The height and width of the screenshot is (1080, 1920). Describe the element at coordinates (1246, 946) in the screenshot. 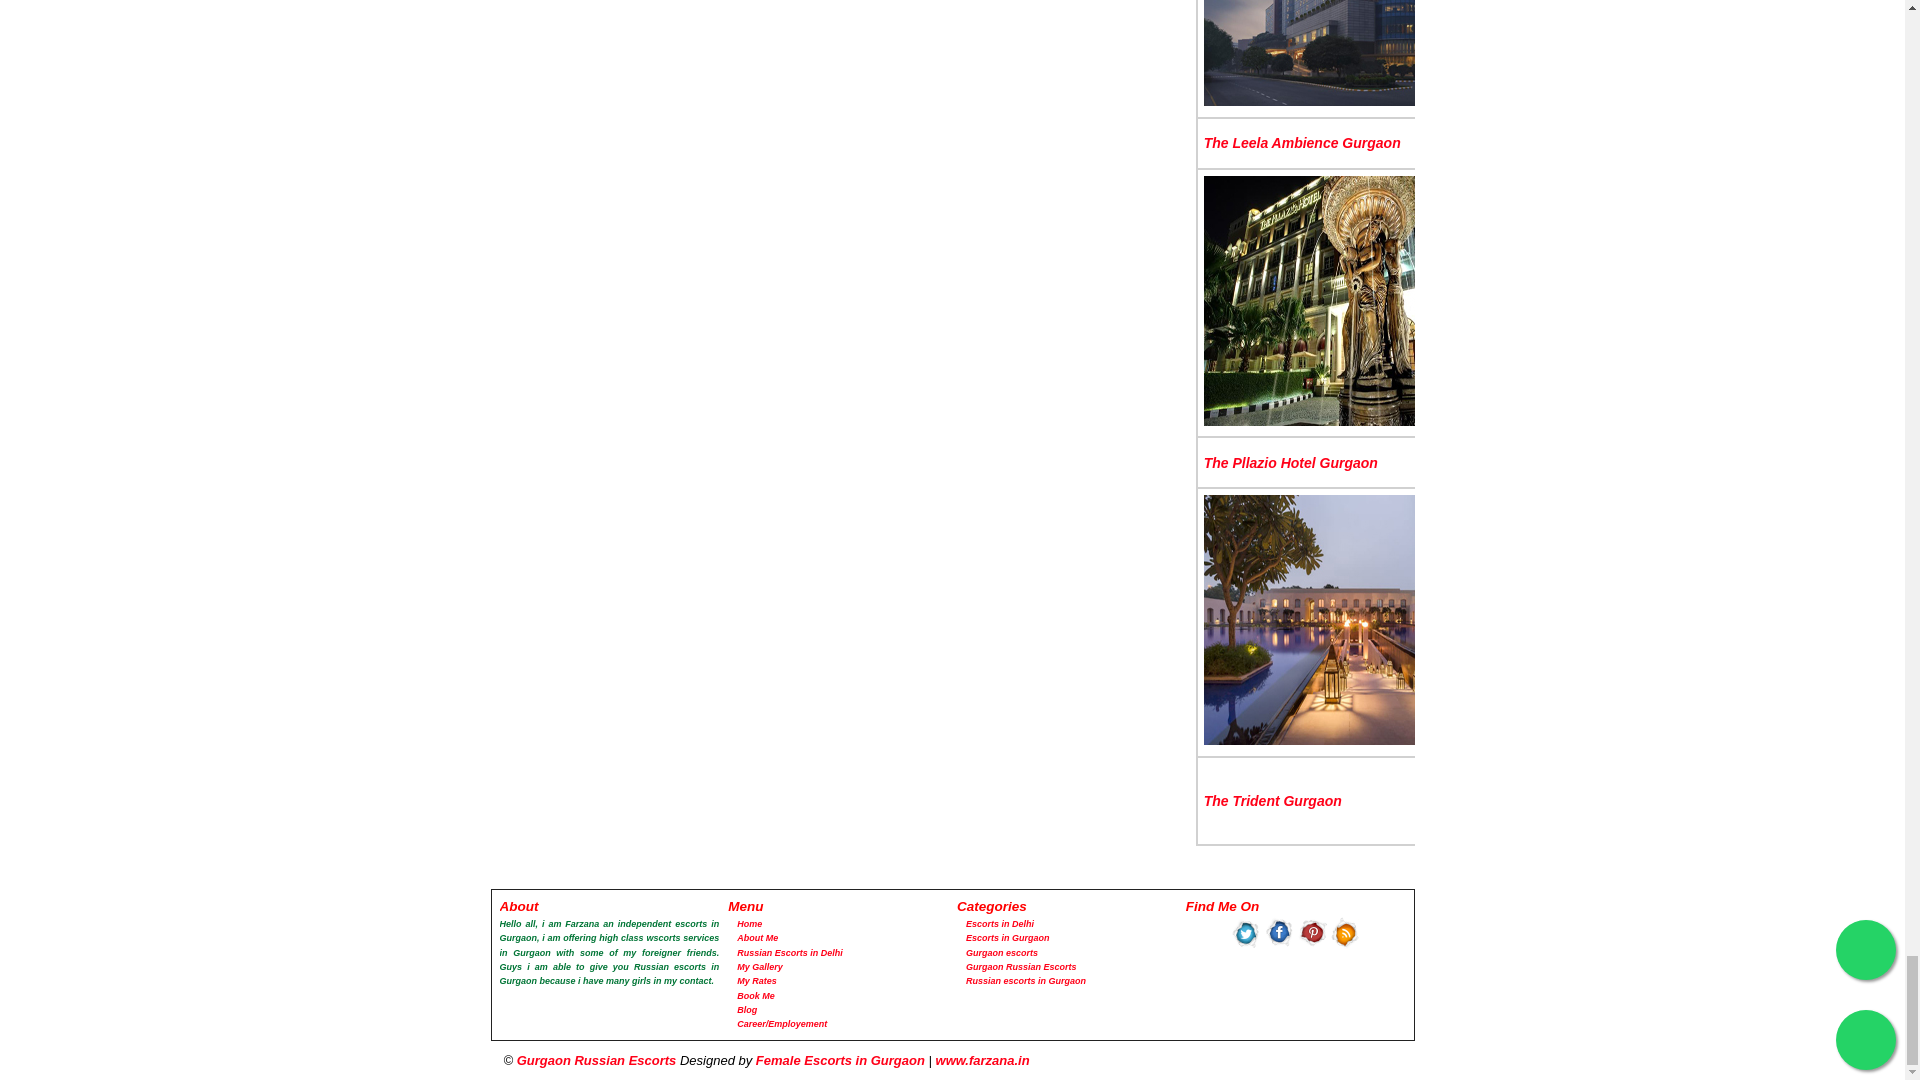

I see `Visit Us On Twitter` at that location.